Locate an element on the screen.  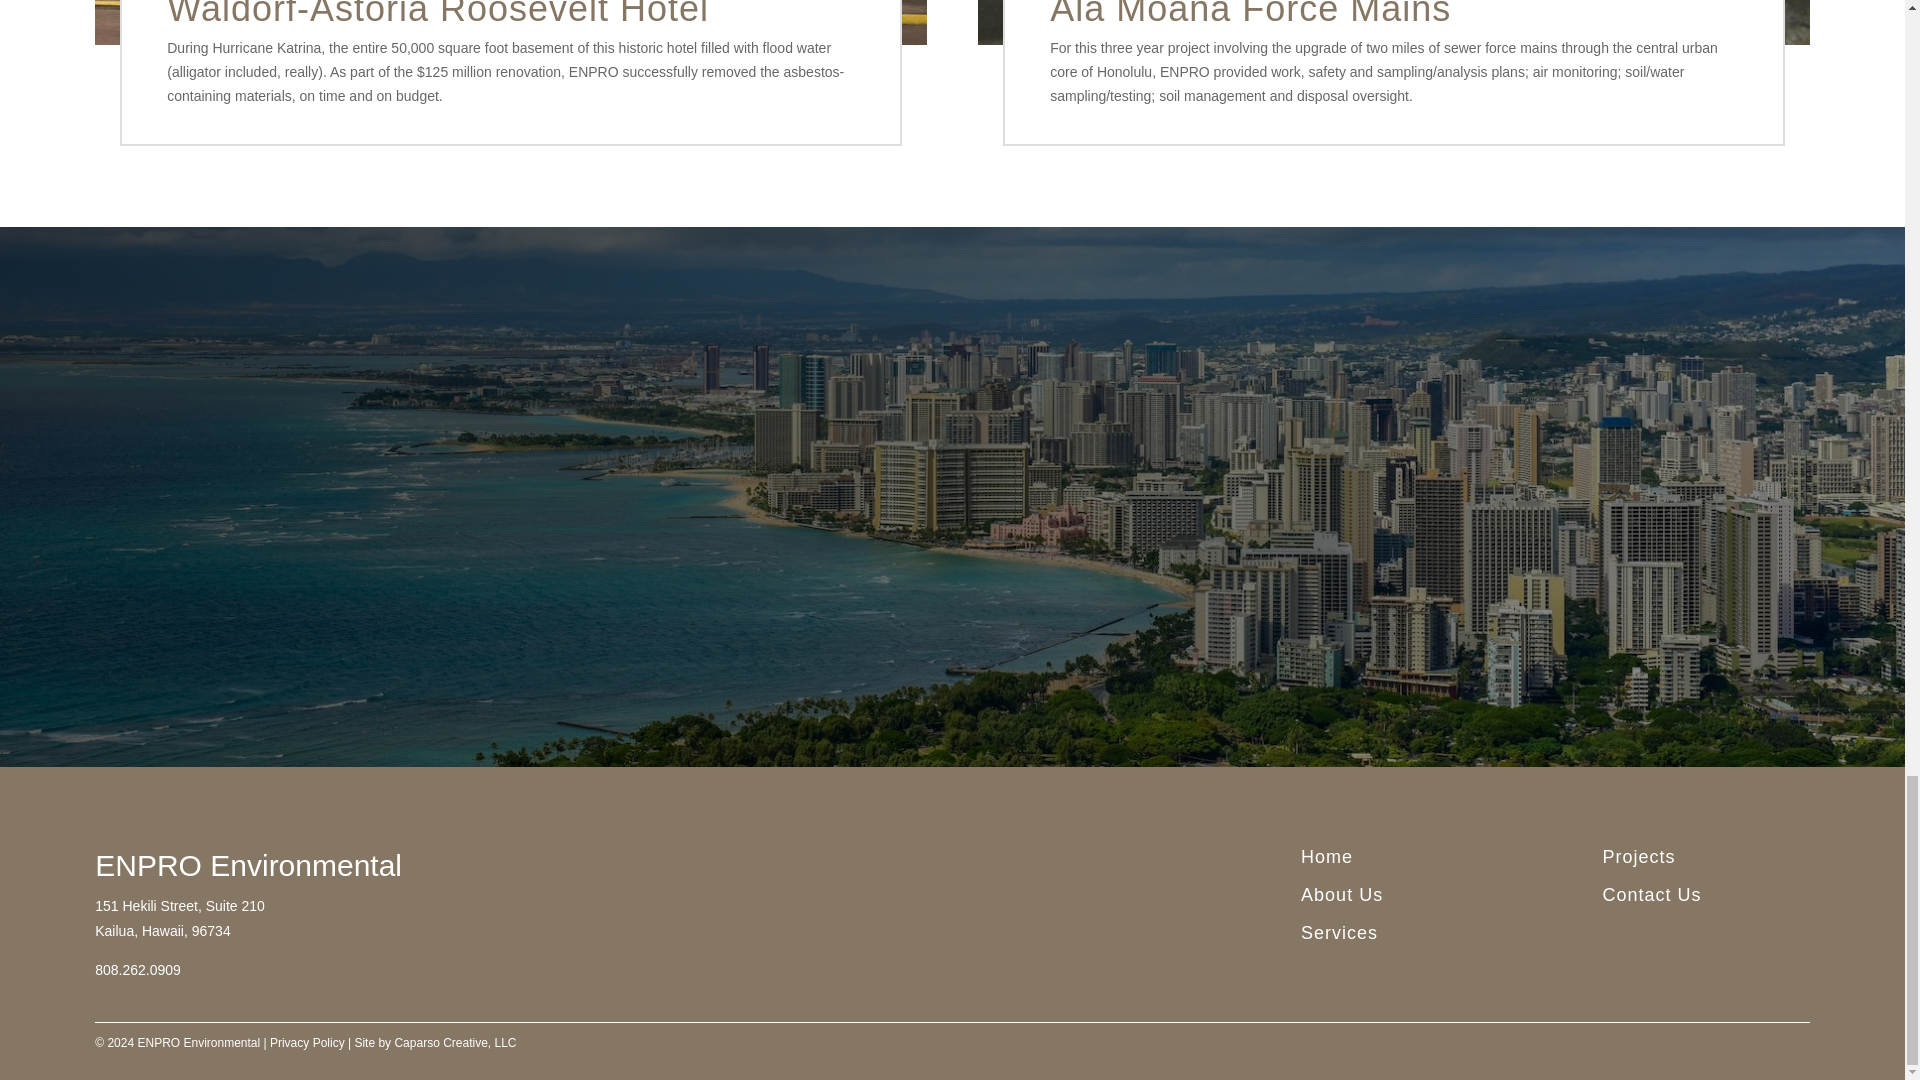
Alamoana Force is located at coordinates (1394, 22).